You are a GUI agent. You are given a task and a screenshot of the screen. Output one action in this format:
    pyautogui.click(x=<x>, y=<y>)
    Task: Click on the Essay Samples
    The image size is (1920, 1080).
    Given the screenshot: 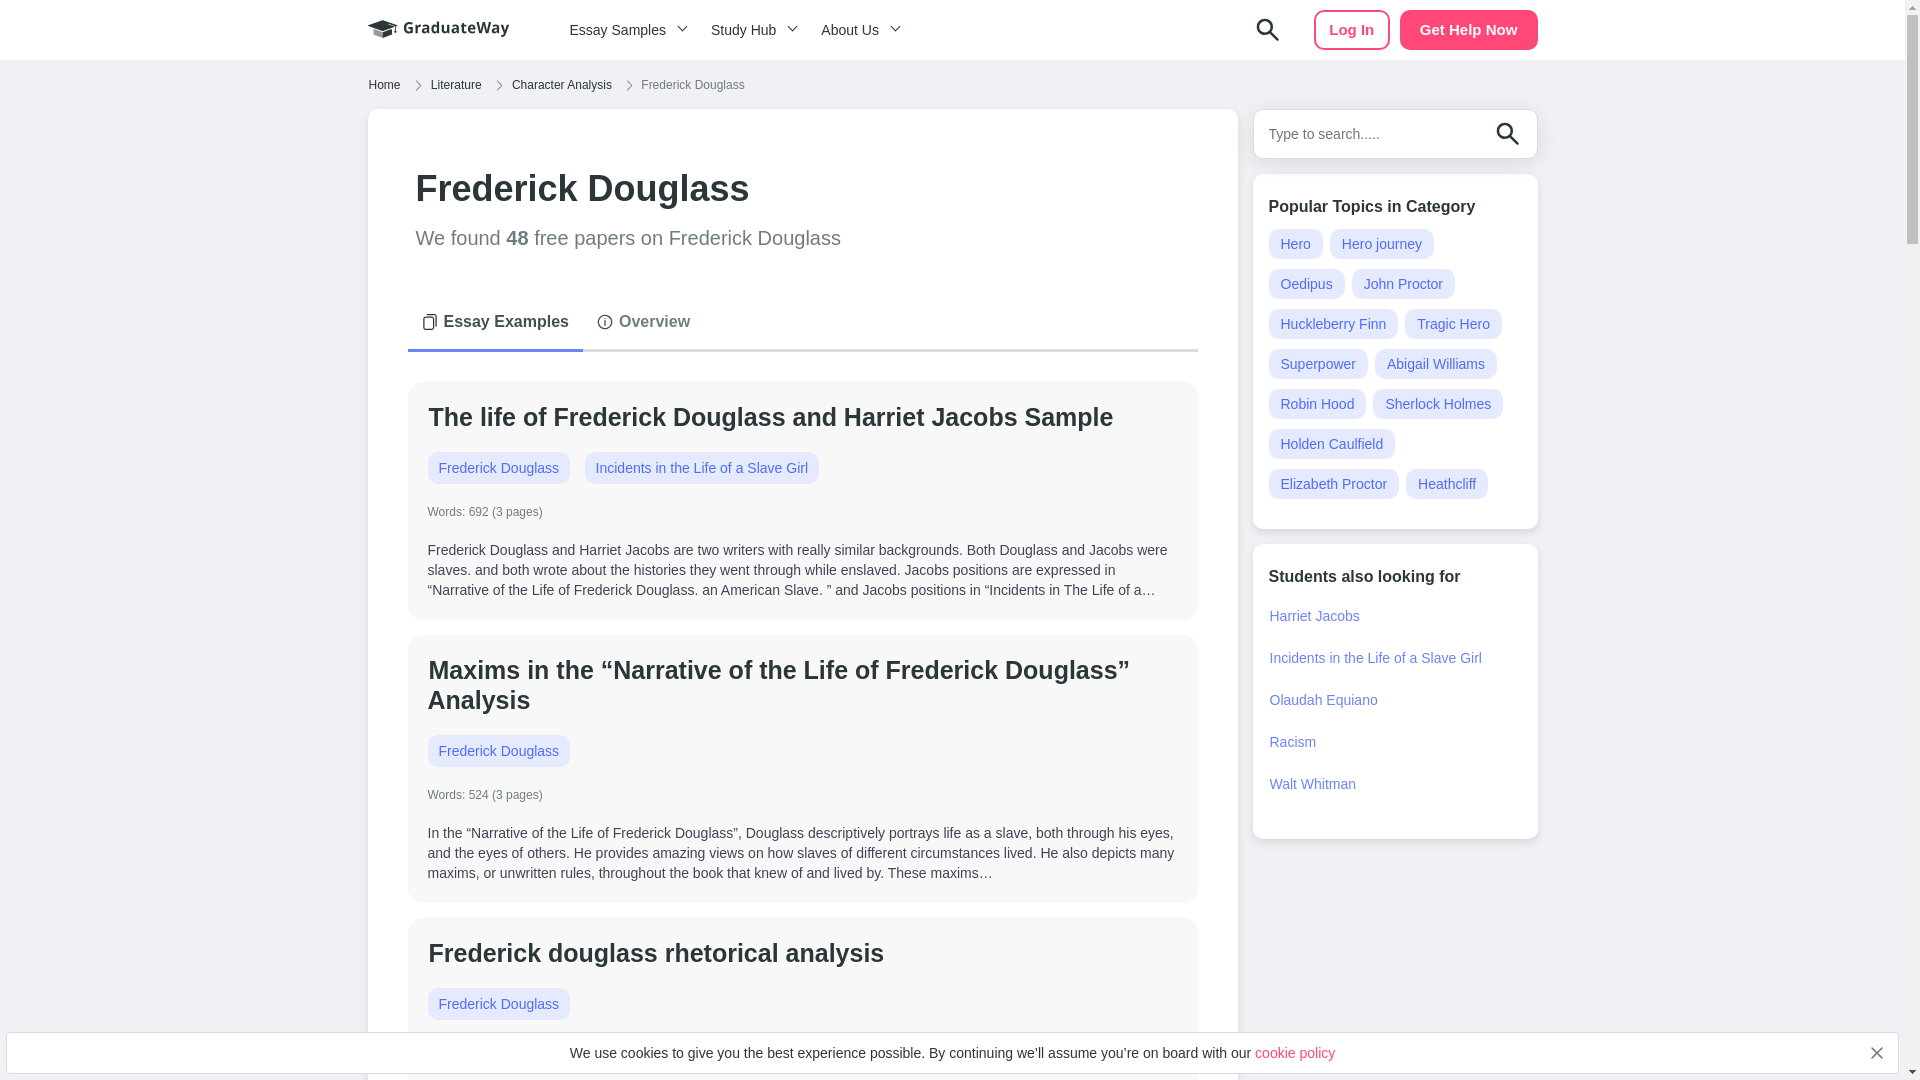 What is the action you would take?
    pyautogui.click(x=624, y=30)
    